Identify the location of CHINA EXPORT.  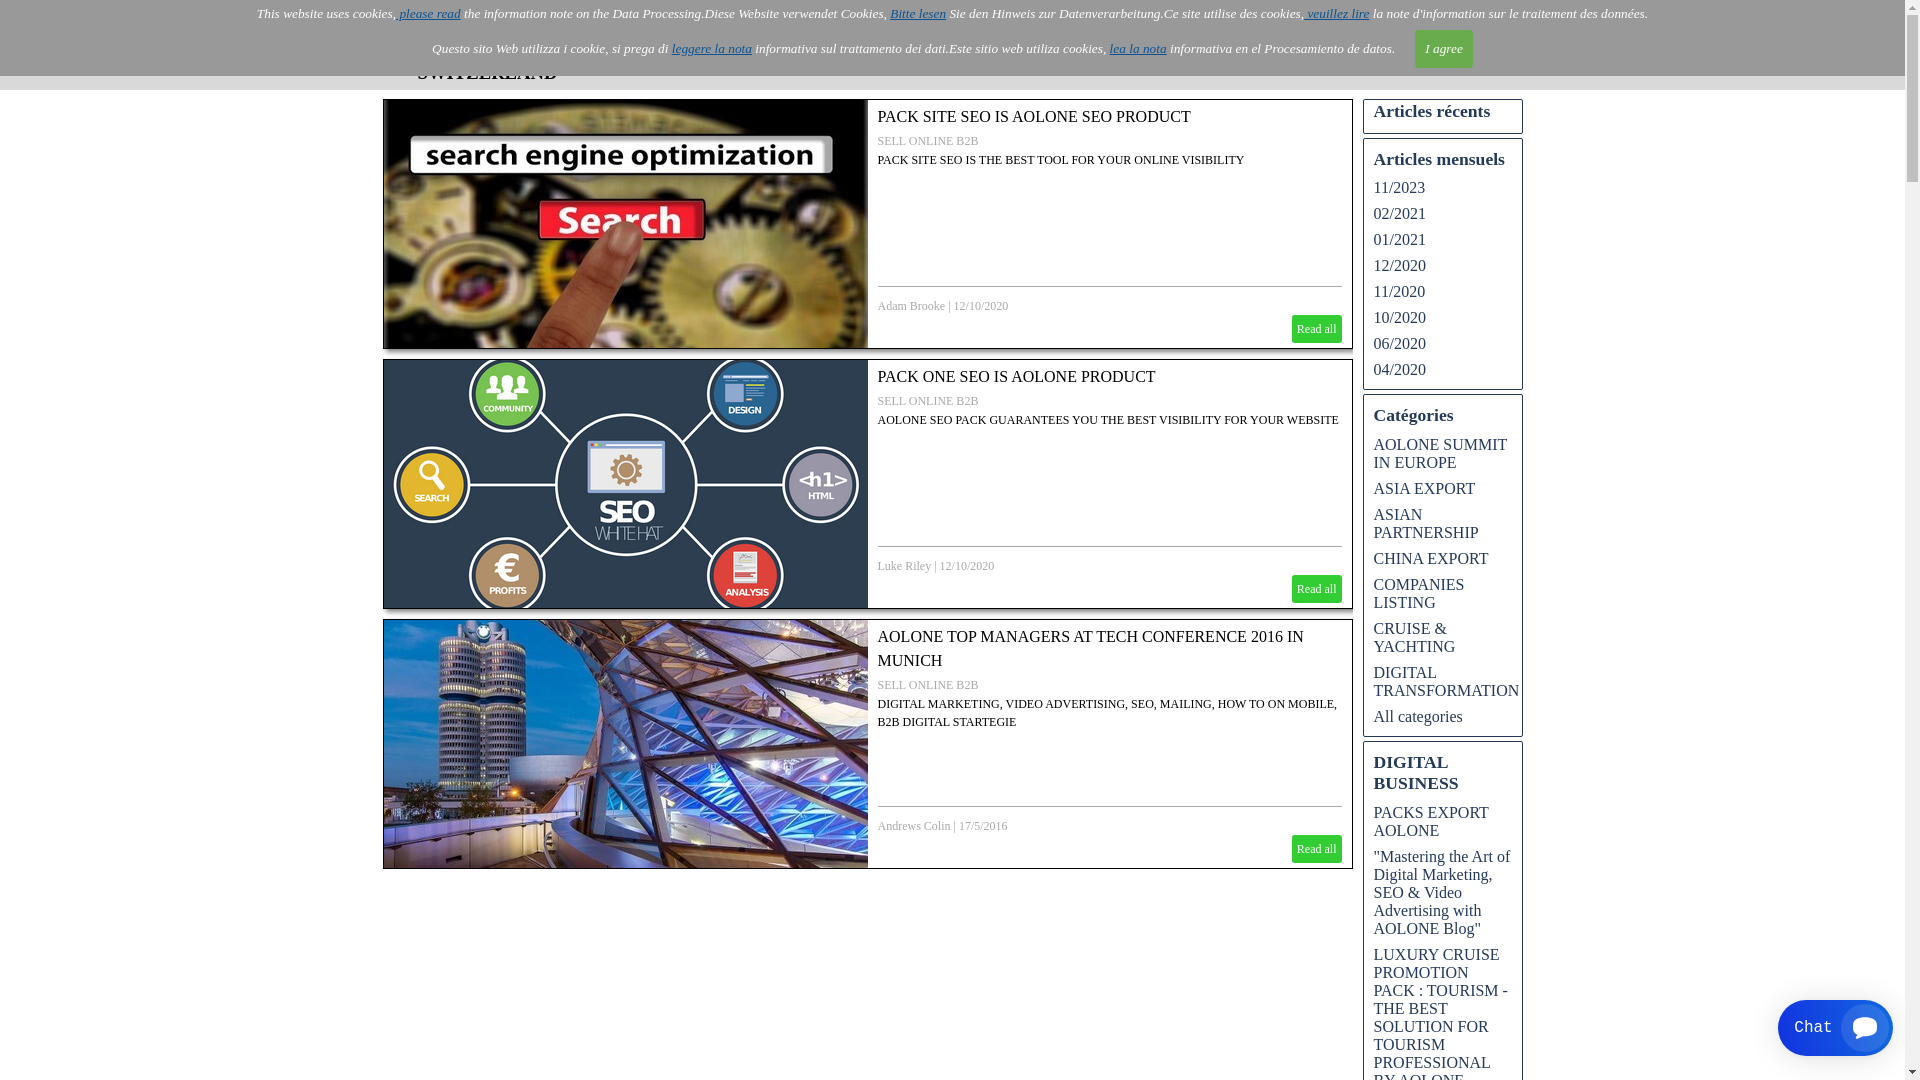
(1432, 558).